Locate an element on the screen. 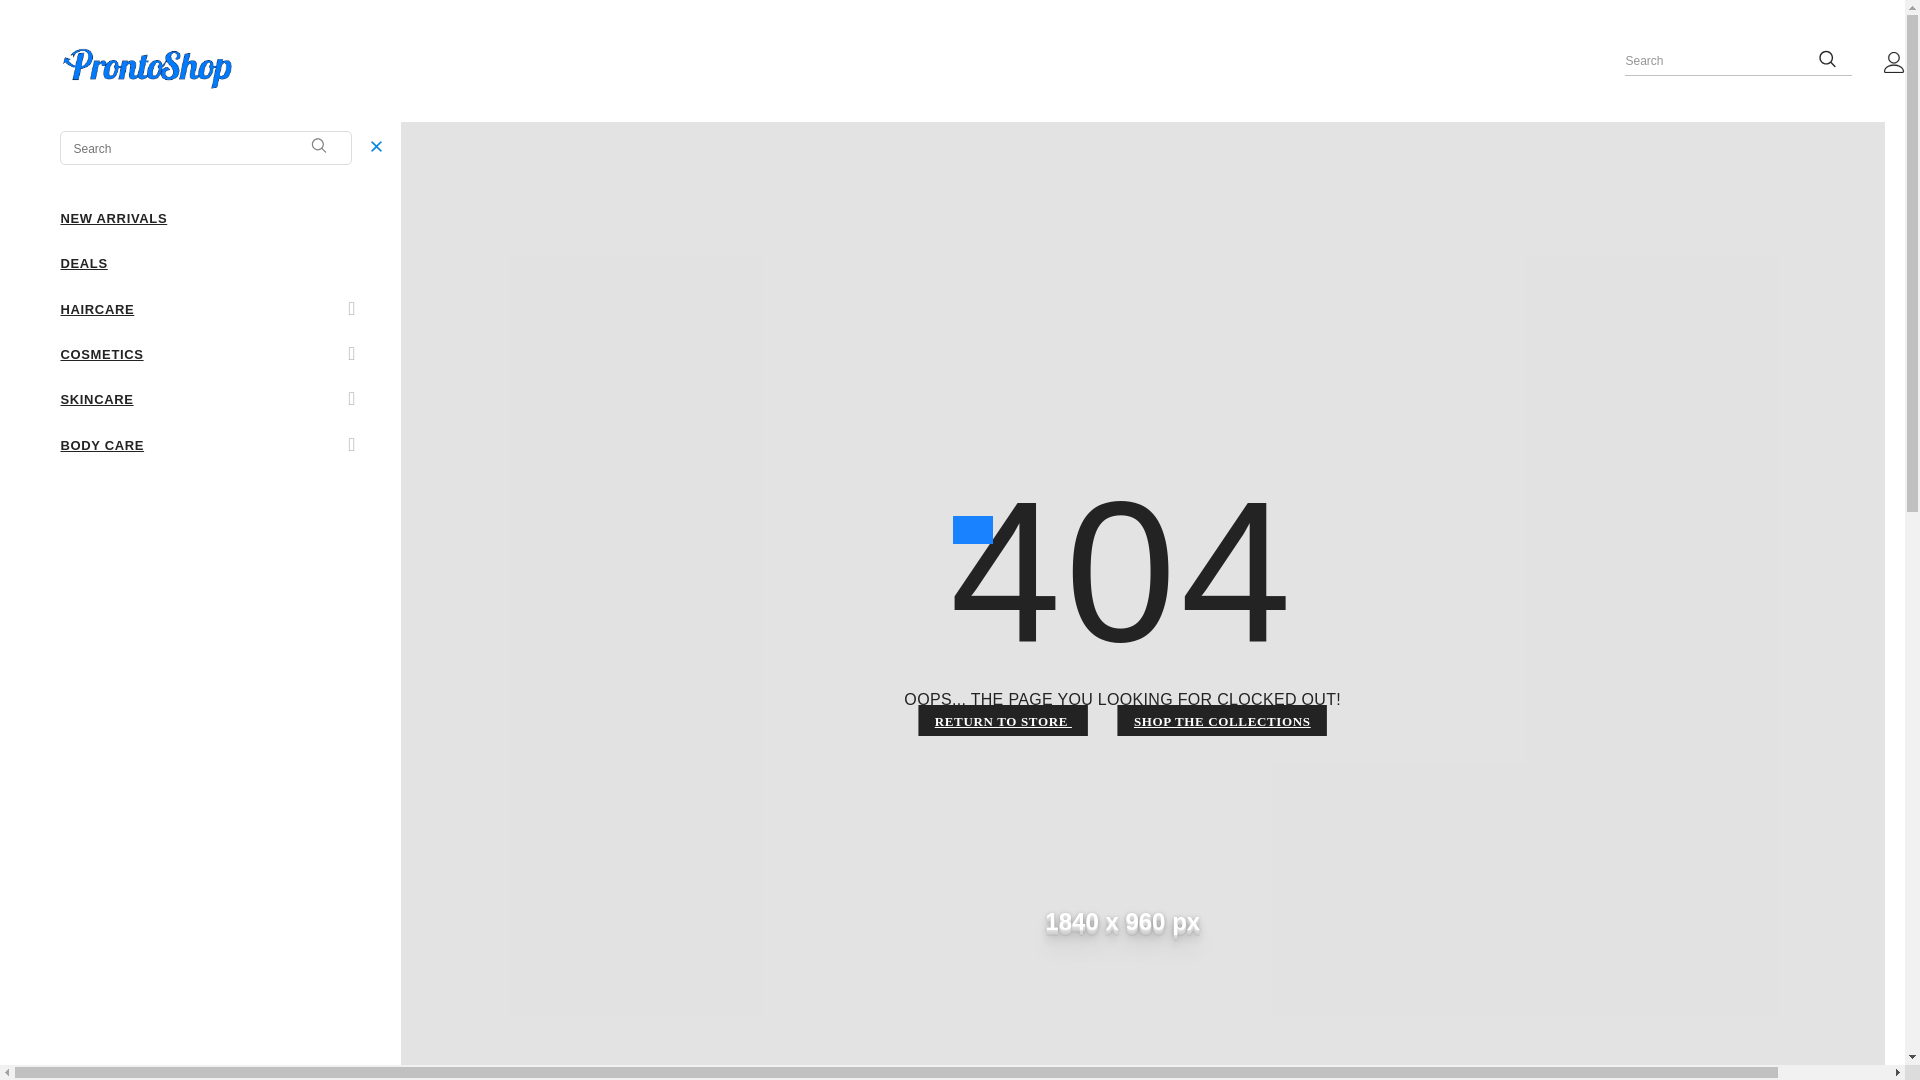 The height and width of the screenshot is (1080, 1920). DEALS is located at coordinates (83, 262).